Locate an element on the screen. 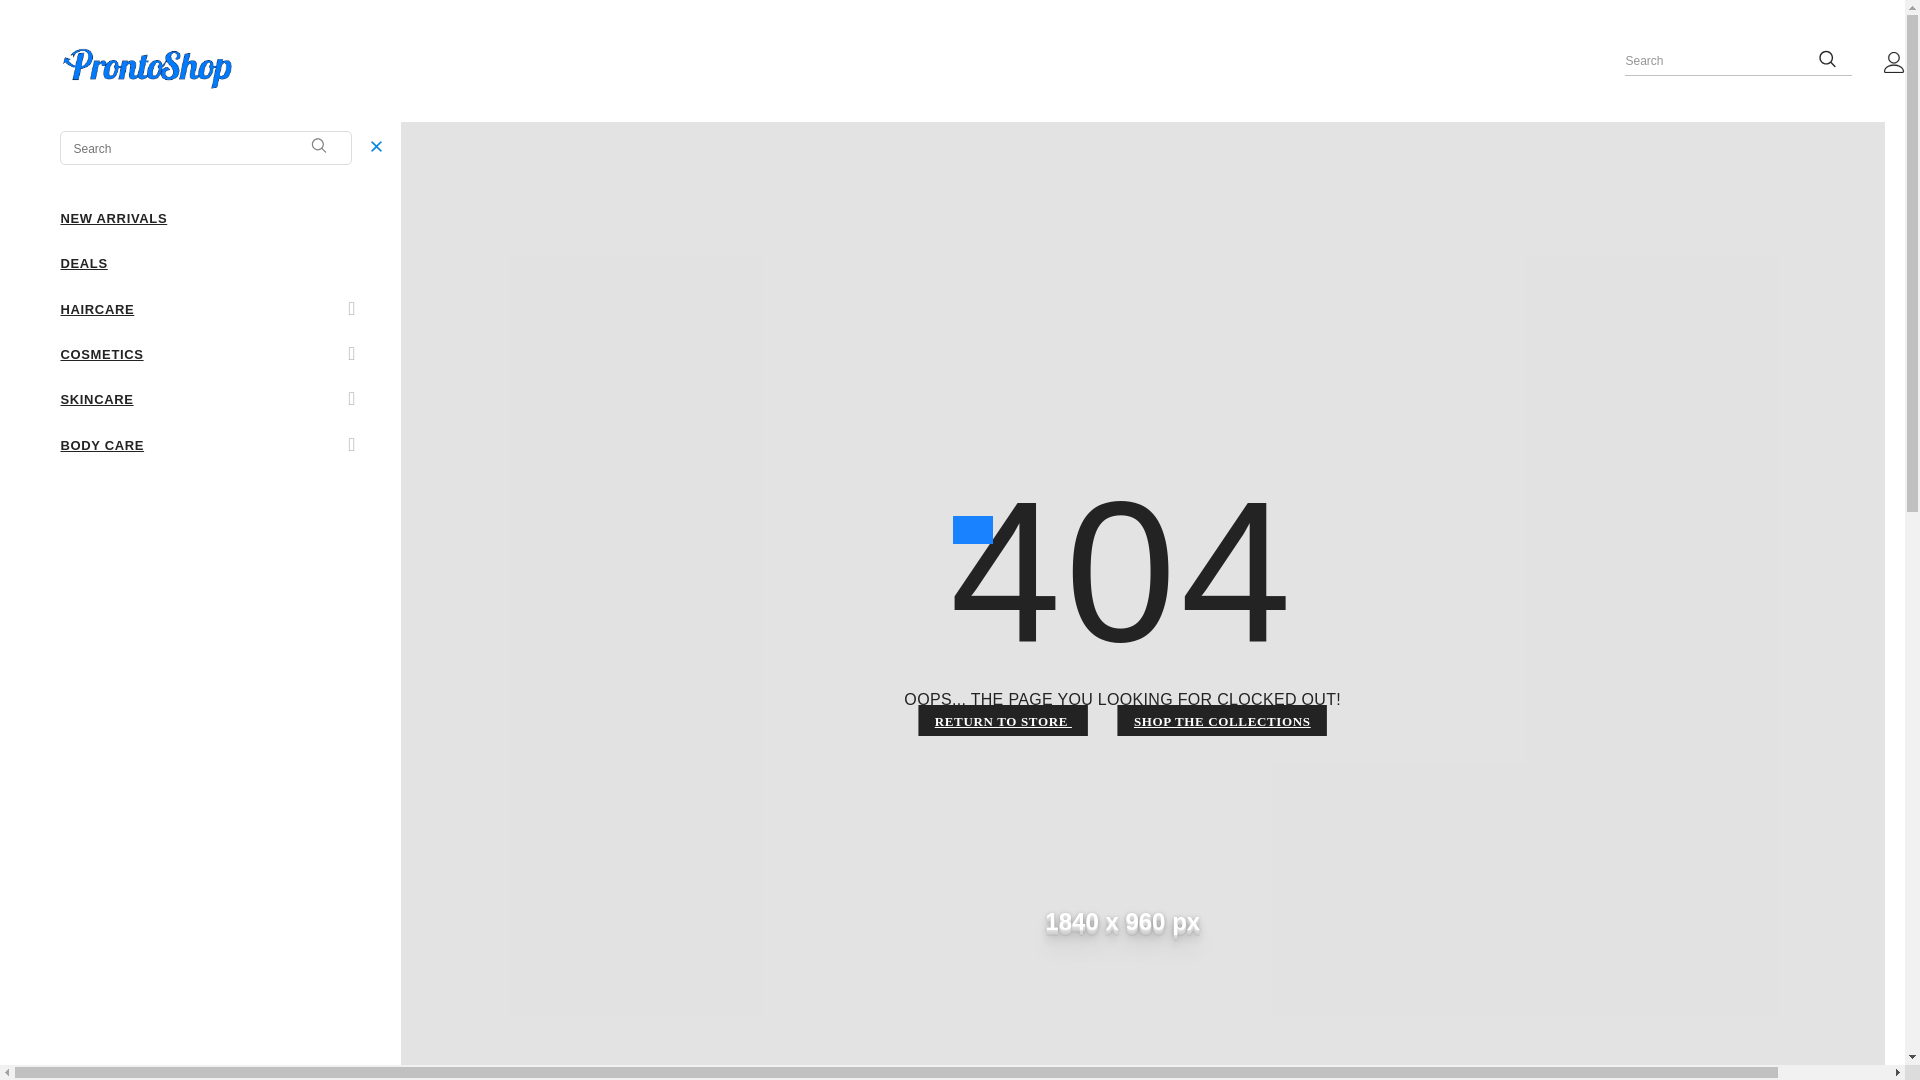 The height and width of the screenshot is (1080, 1920). DEALS is located at coordinates (83, 262).